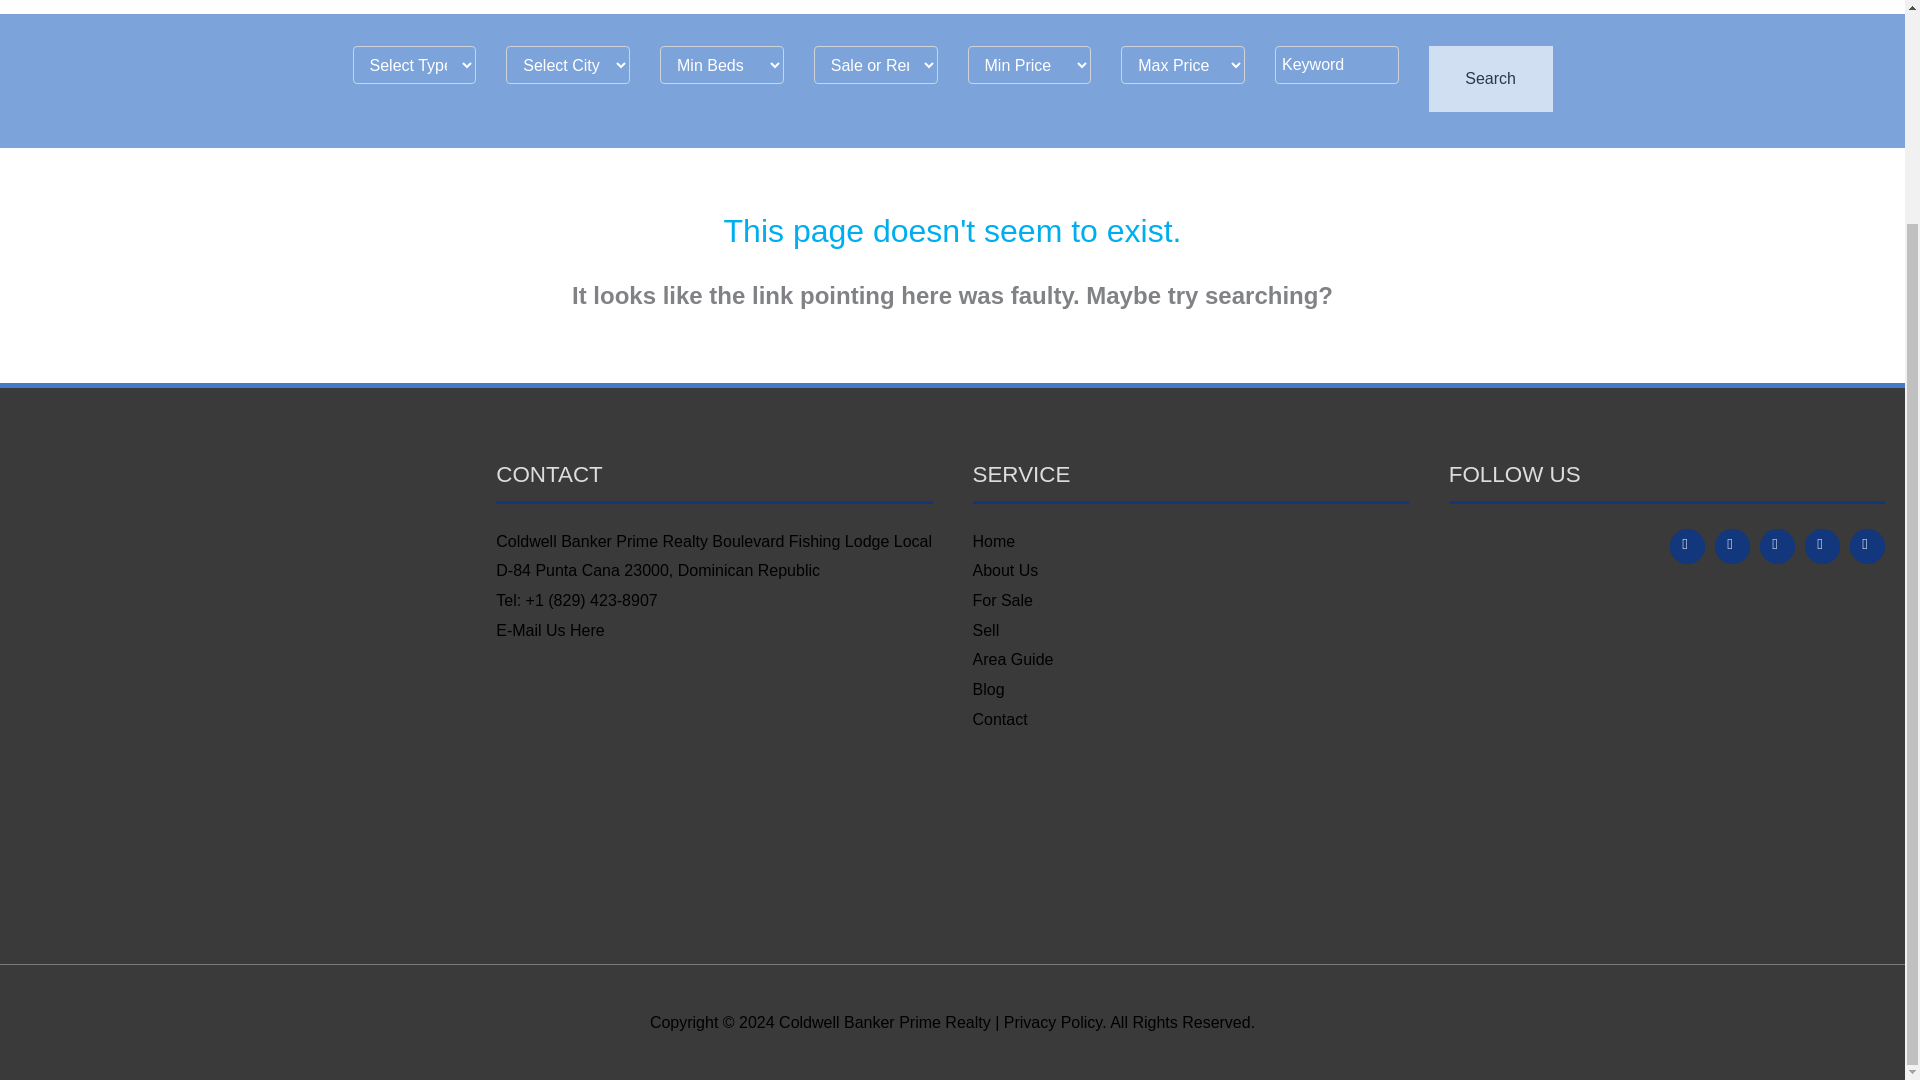 The width and height of the screenshot is (1920, 1080). What do you see at coordinates (1630, 7) in the screenshot?
I see `CONTACT` at bounding box center [1630, 7].